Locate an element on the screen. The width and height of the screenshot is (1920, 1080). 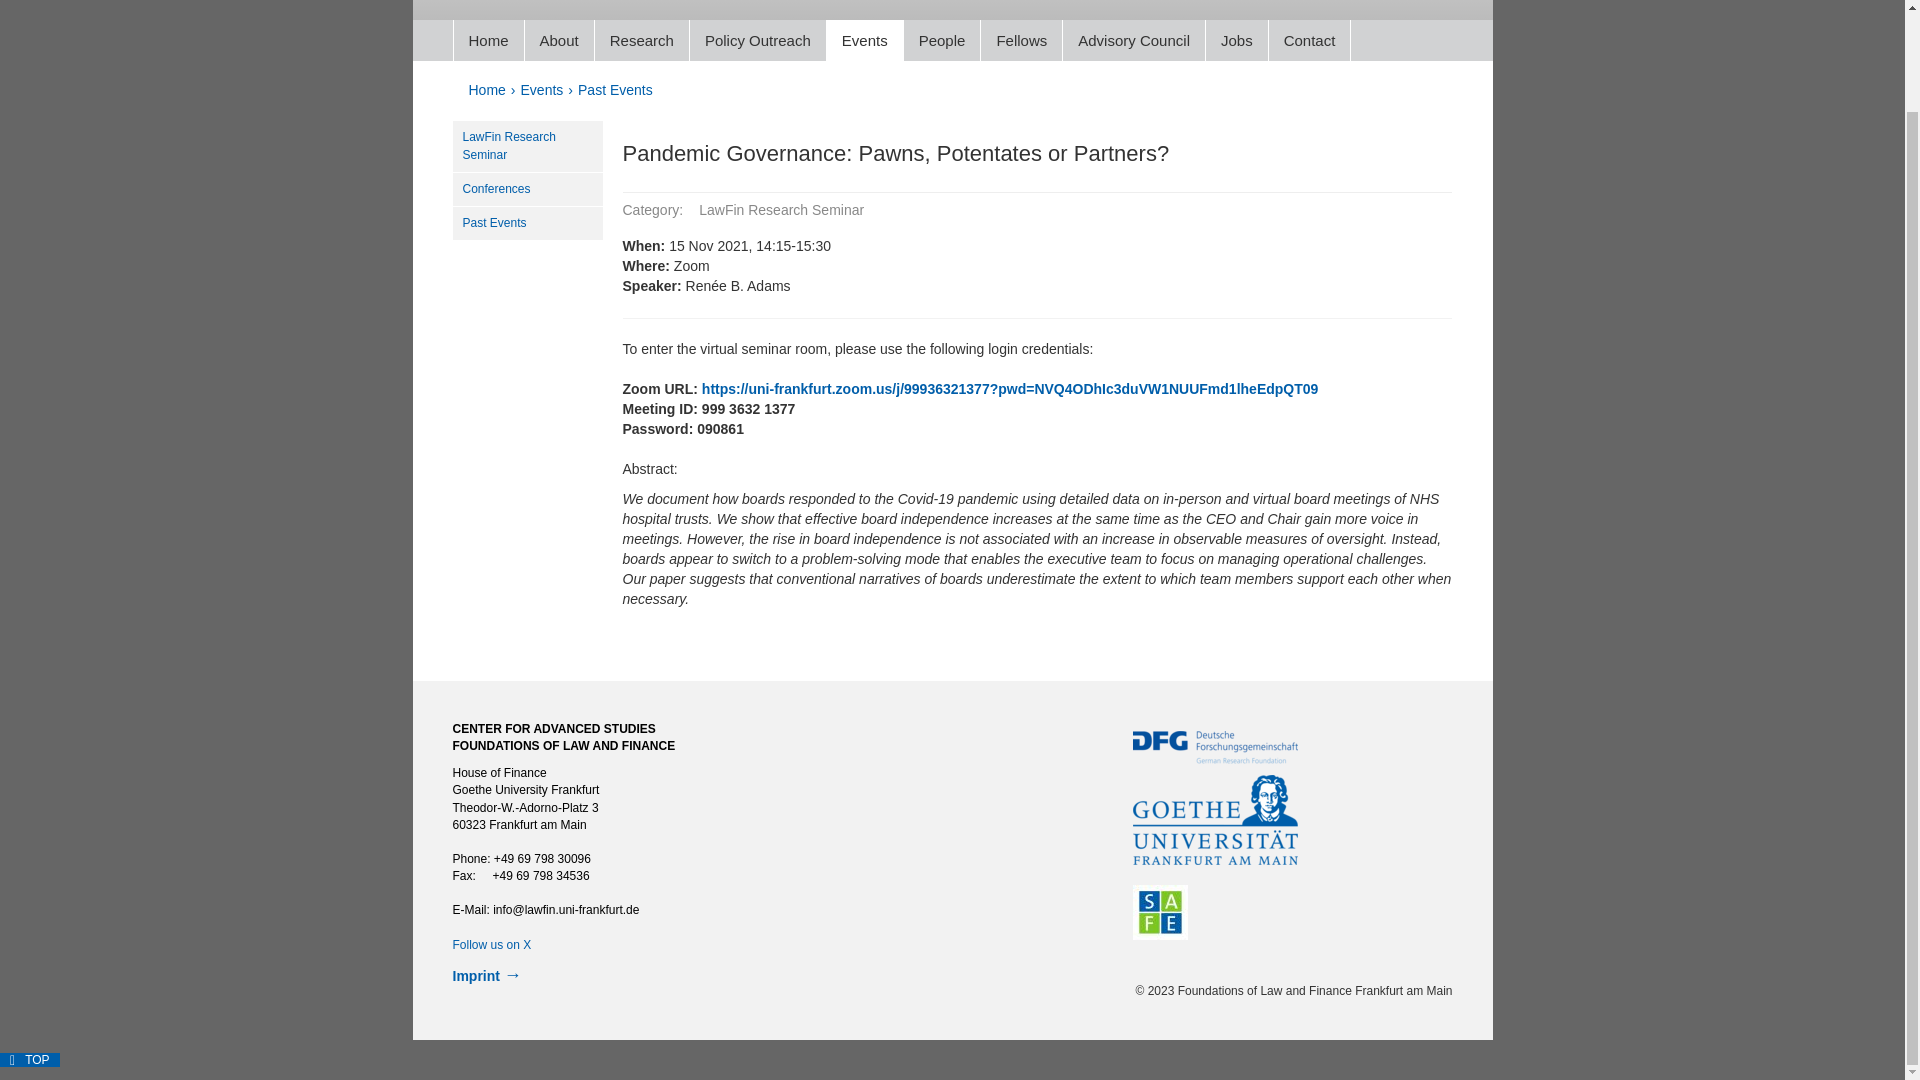
Imprint is located at coordinates (475, 975).